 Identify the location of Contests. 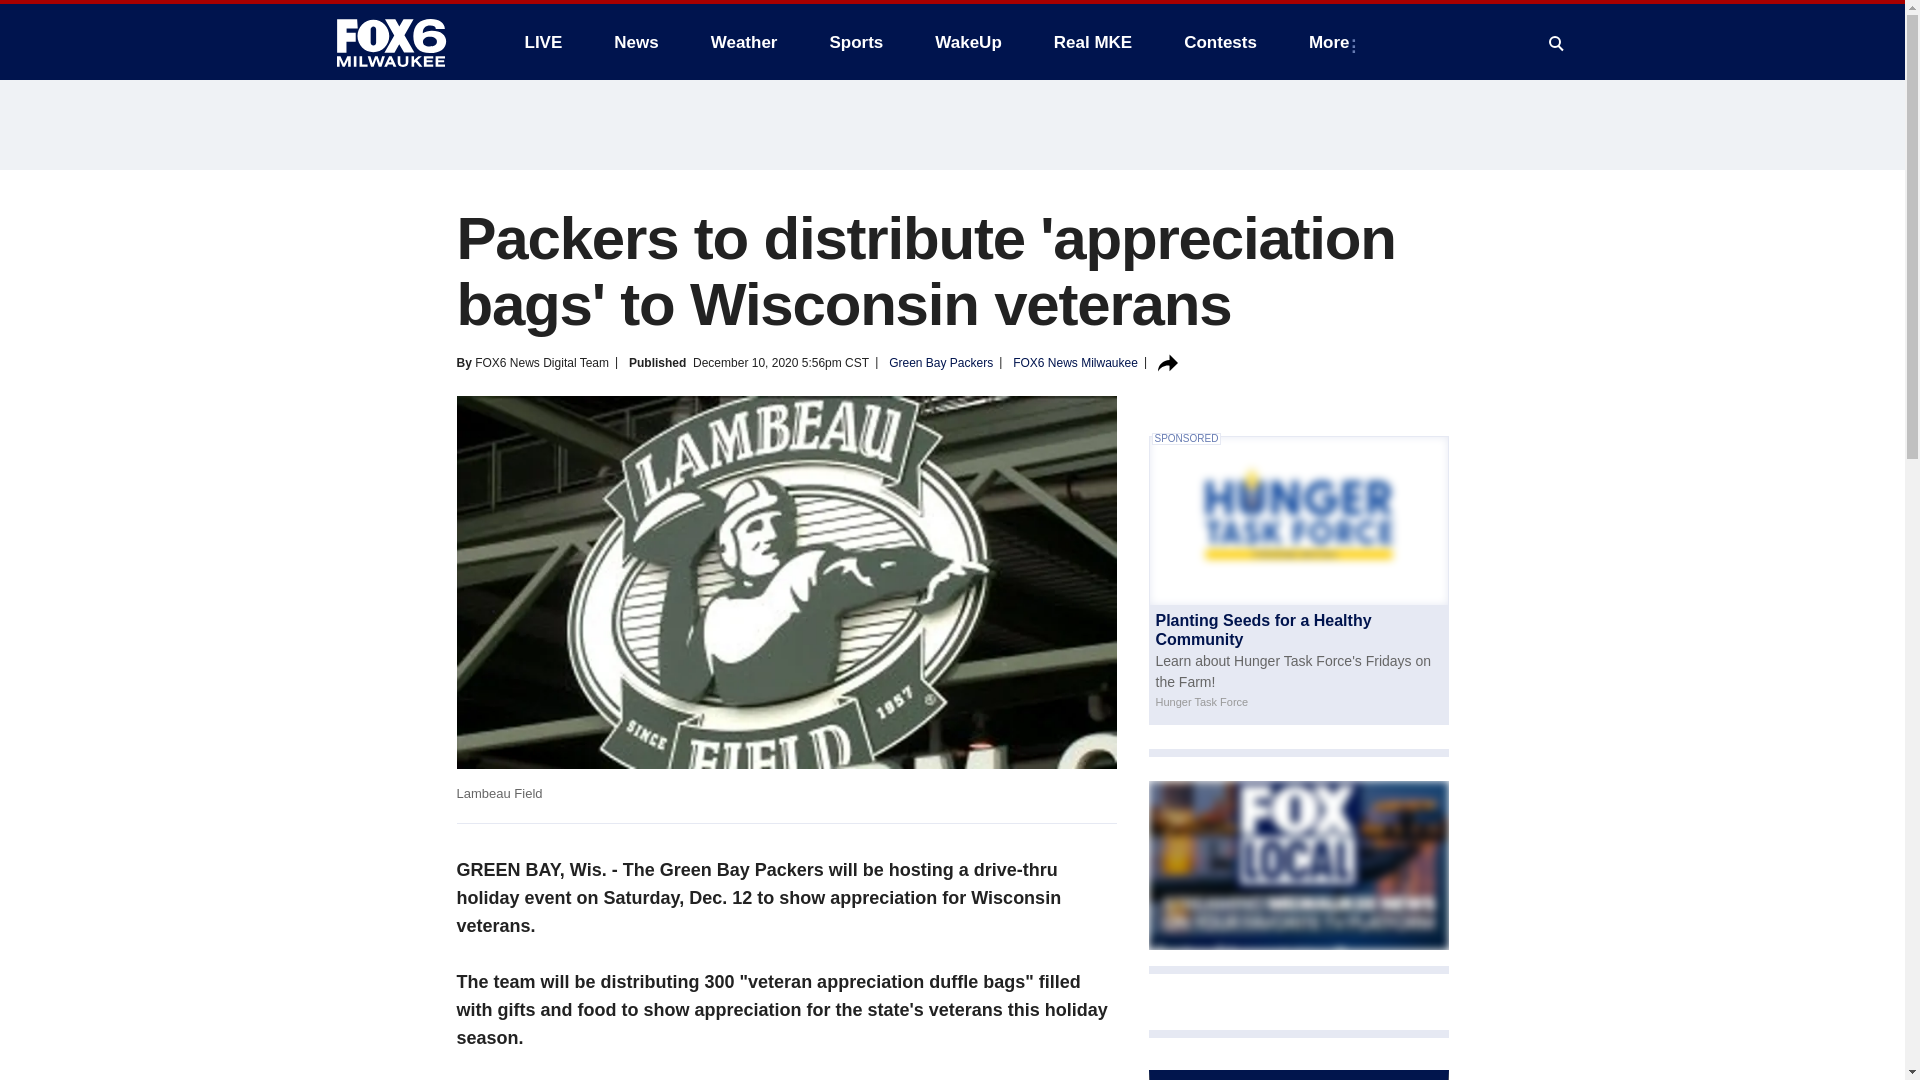
(1220, 42).